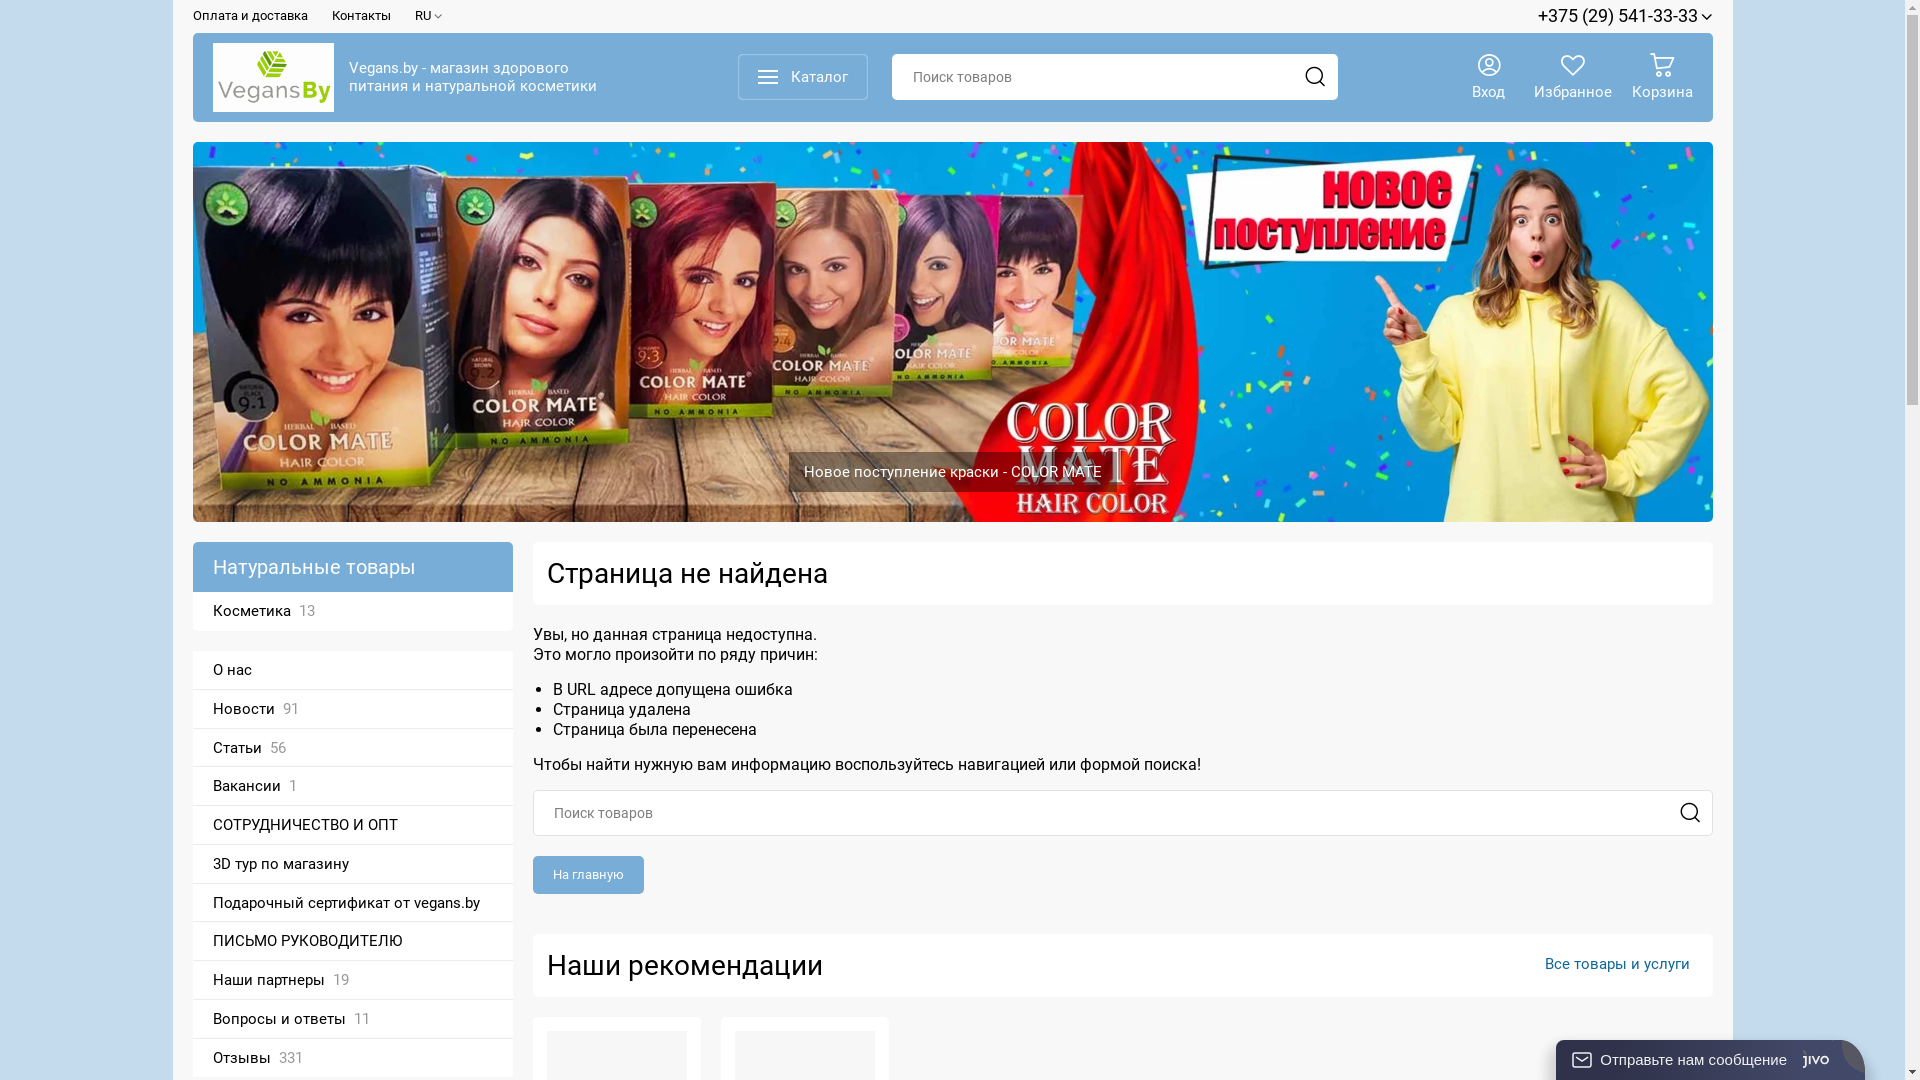  What do you see at coordinates (428, 16) in the screenshot?
I see `RU` at bounding box center [428, 16].